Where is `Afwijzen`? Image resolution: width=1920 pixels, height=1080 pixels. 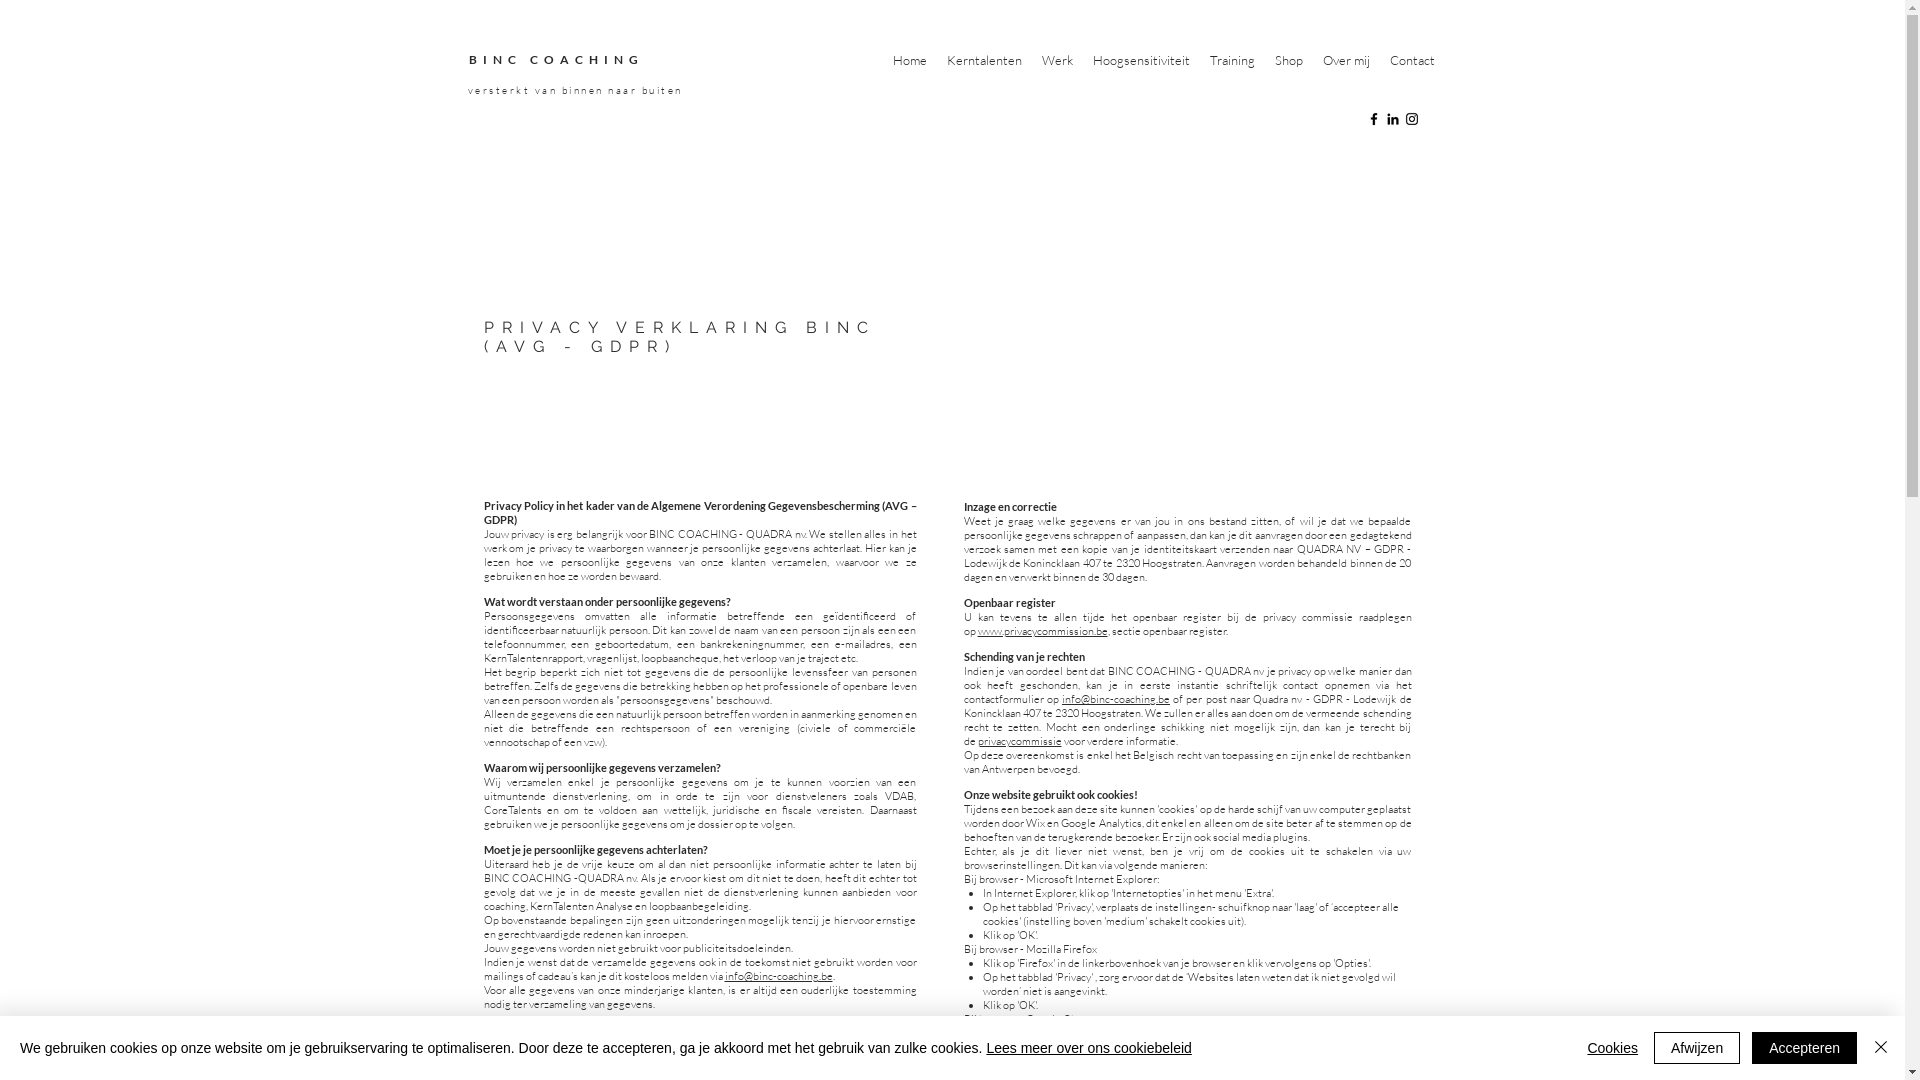
Afwijzen is located at coordinates (1697, 1048).